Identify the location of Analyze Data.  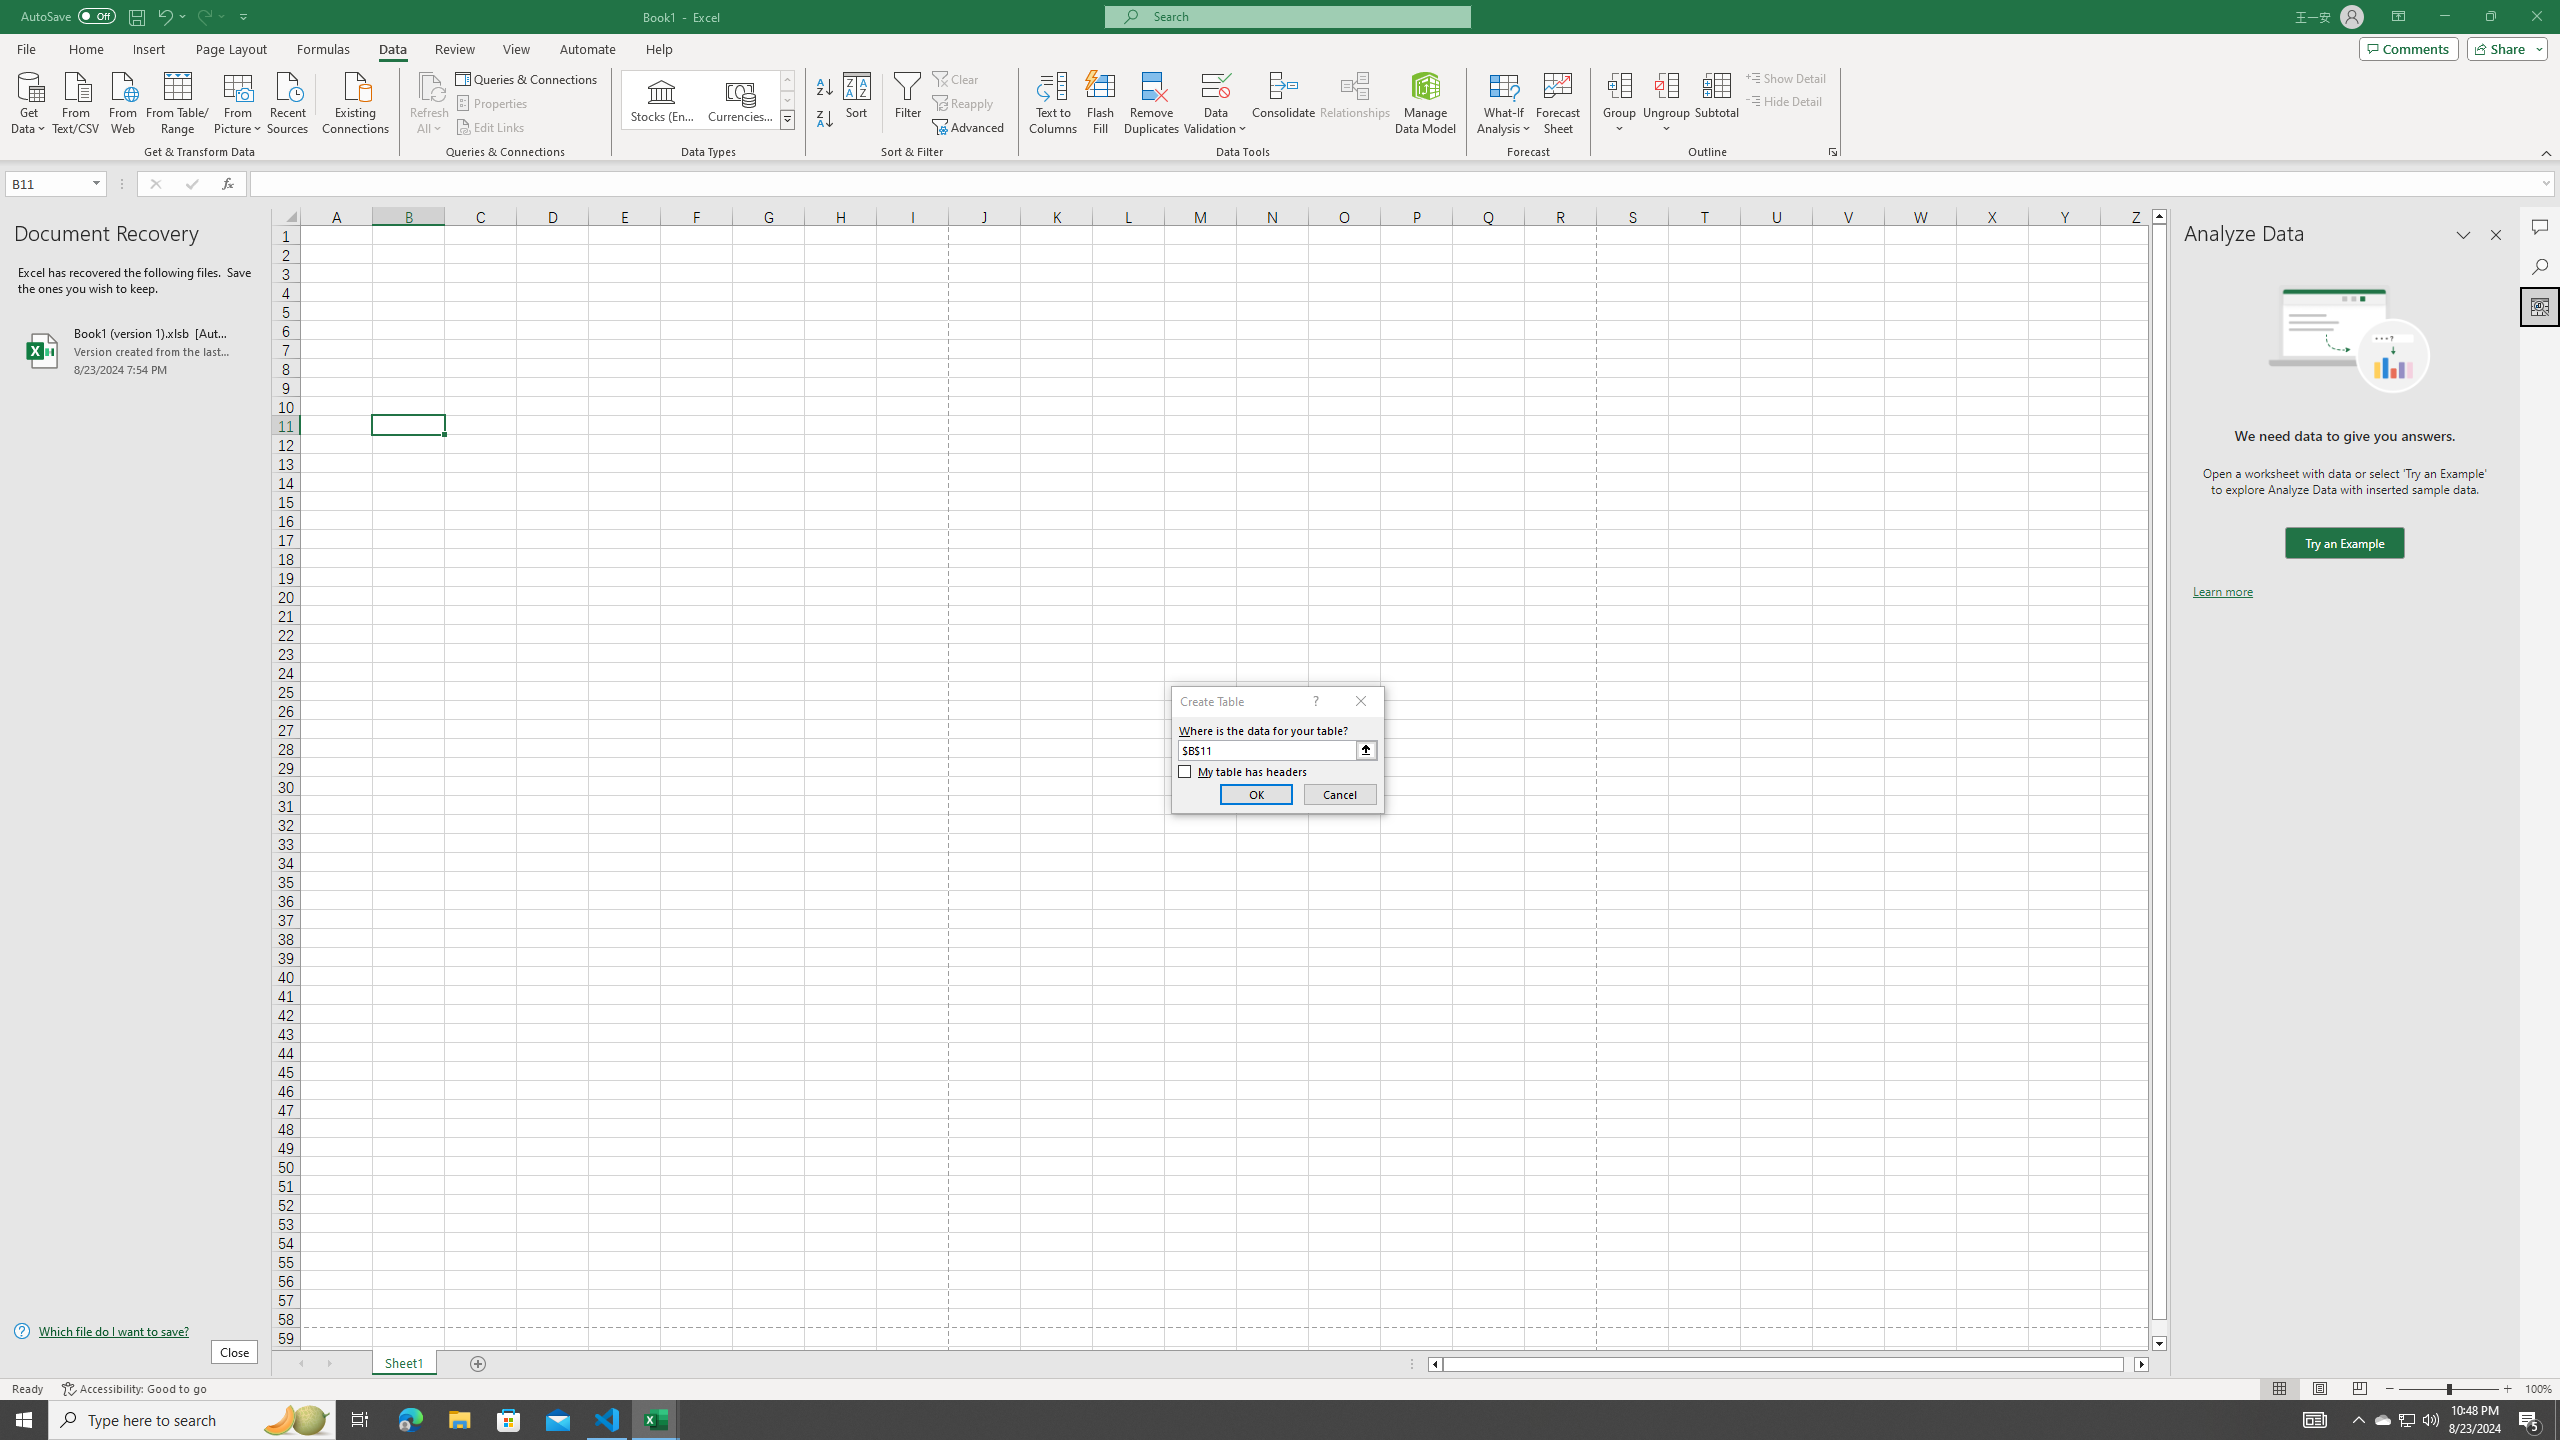
(2540, 306).